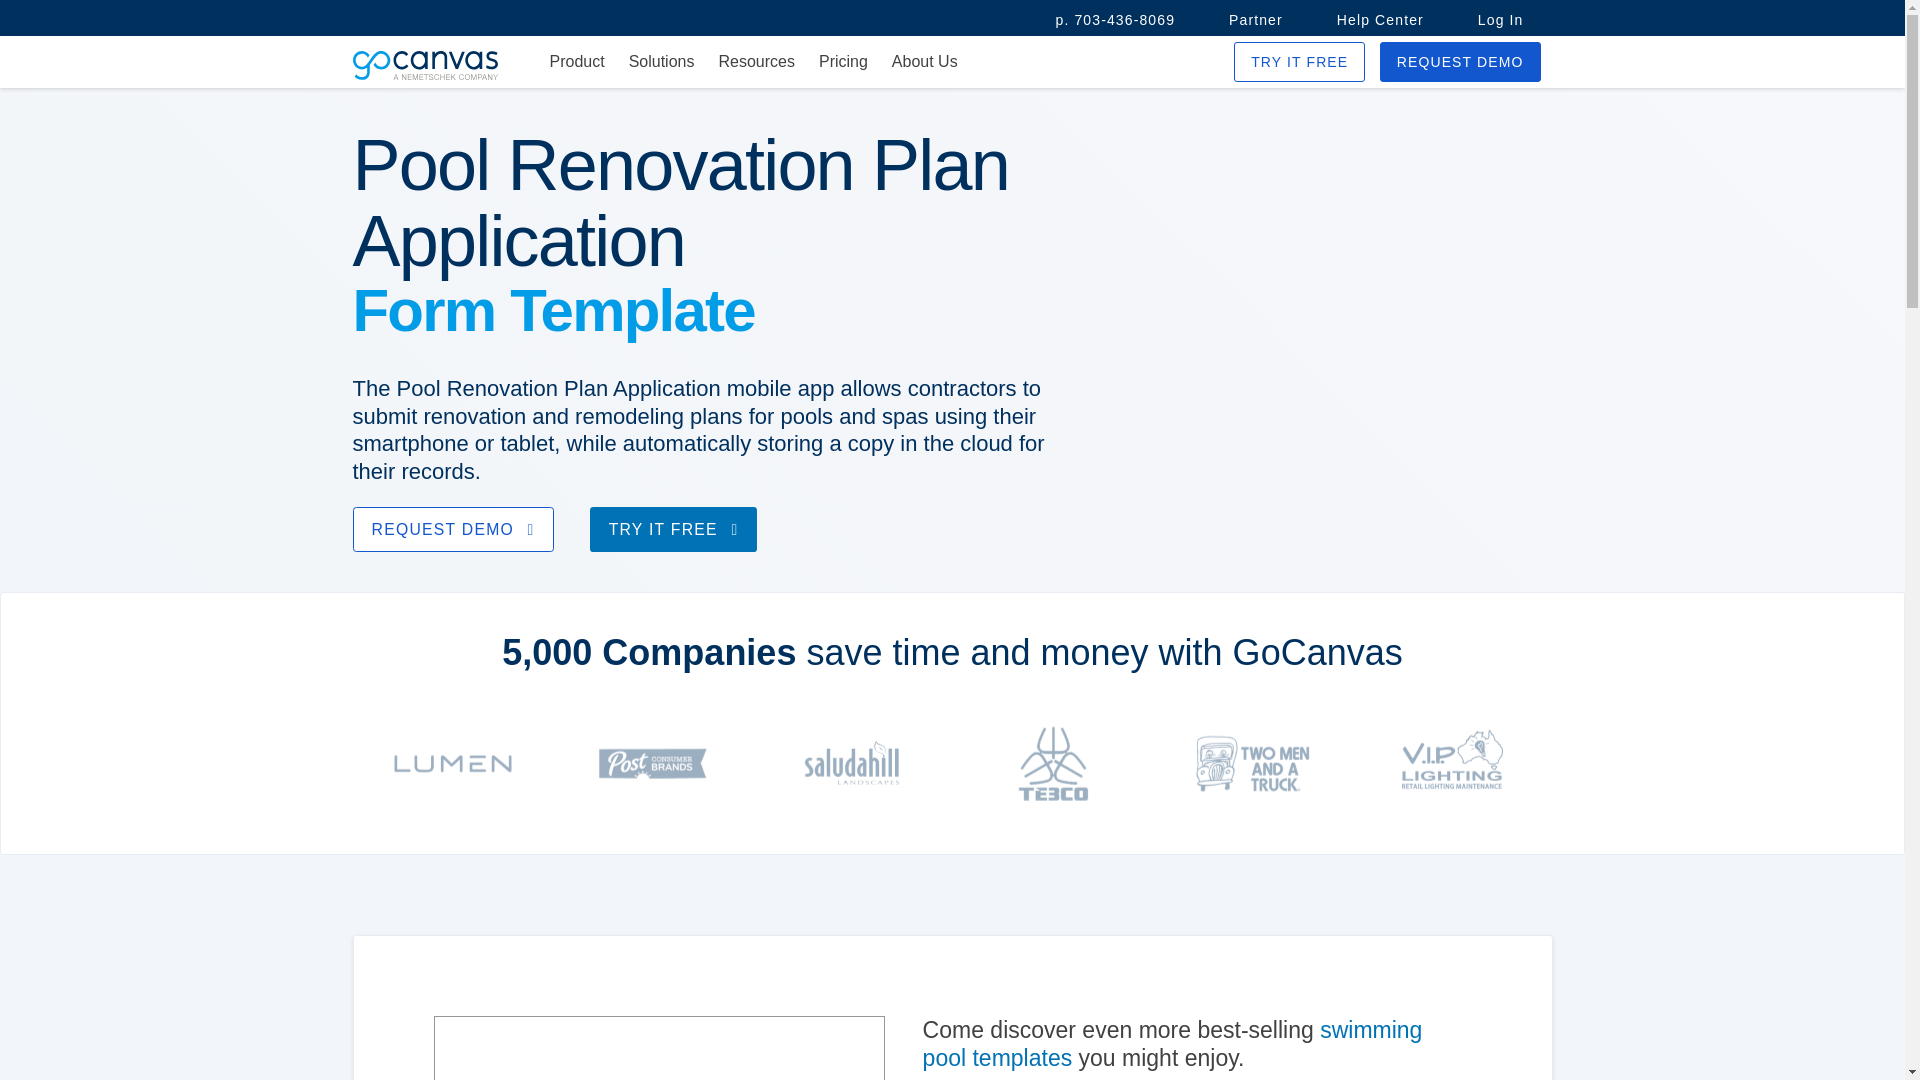 The height and width of the screenshot is (1080, 1920). I want to click on Log In, so click(1501, 20).